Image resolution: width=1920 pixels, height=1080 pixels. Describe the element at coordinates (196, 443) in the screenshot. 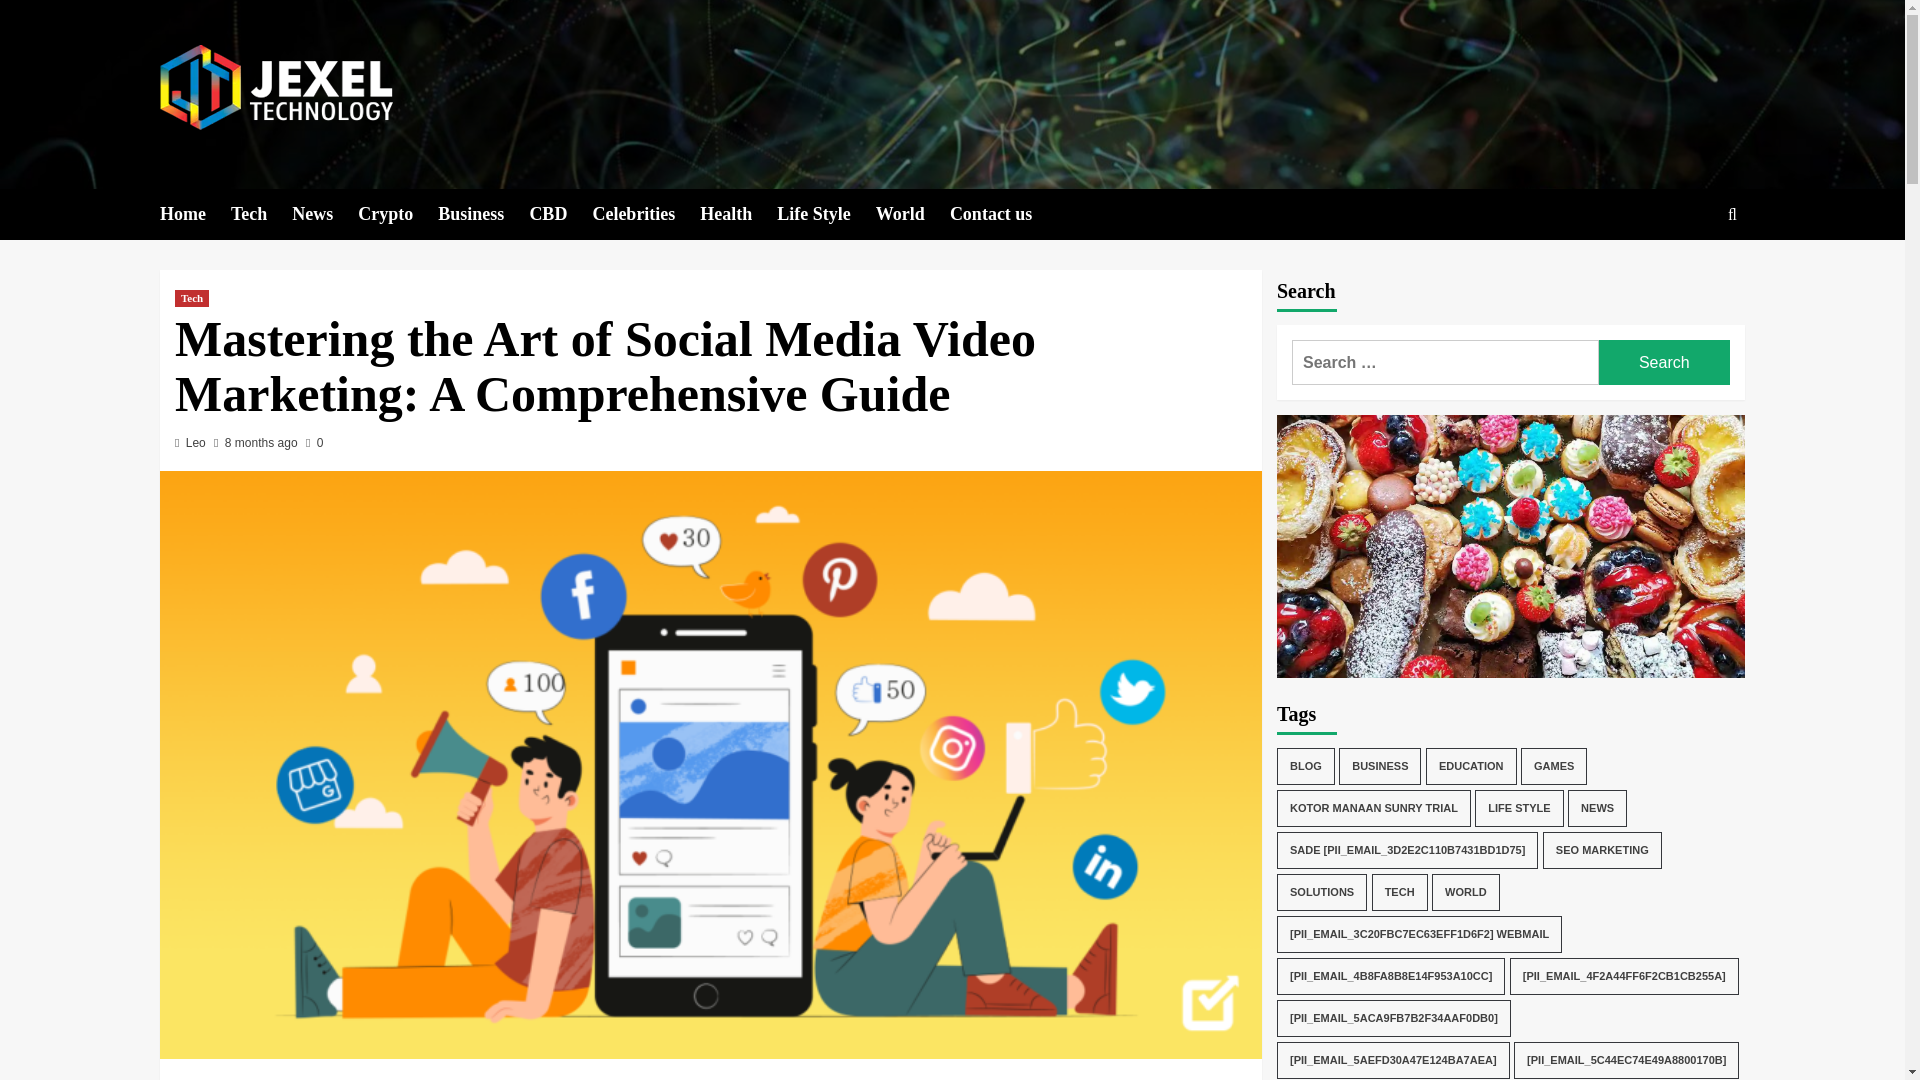

I see `Leo` at that location.